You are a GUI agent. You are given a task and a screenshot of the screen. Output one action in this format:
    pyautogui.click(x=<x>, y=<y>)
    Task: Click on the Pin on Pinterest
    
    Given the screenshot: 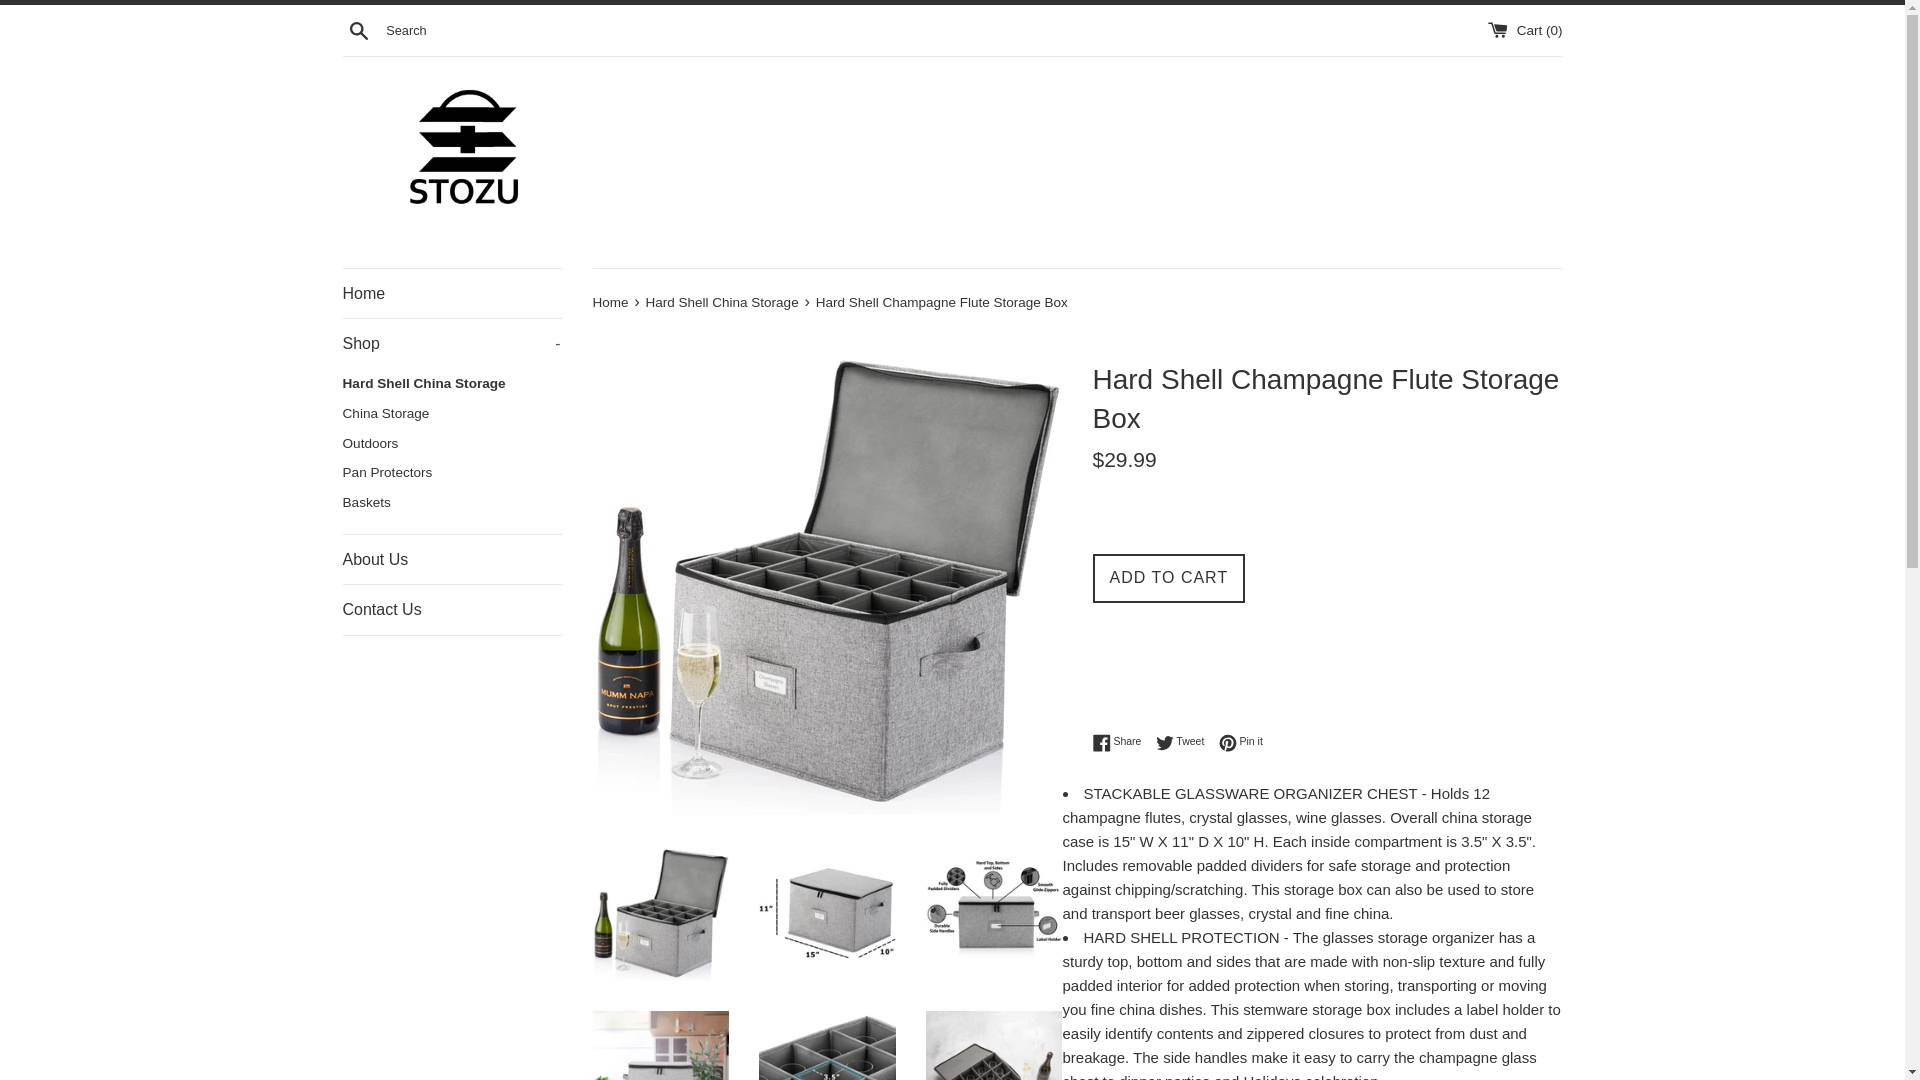 What is the action you would take?
    pyautogui.click(x=452, y=444)
    